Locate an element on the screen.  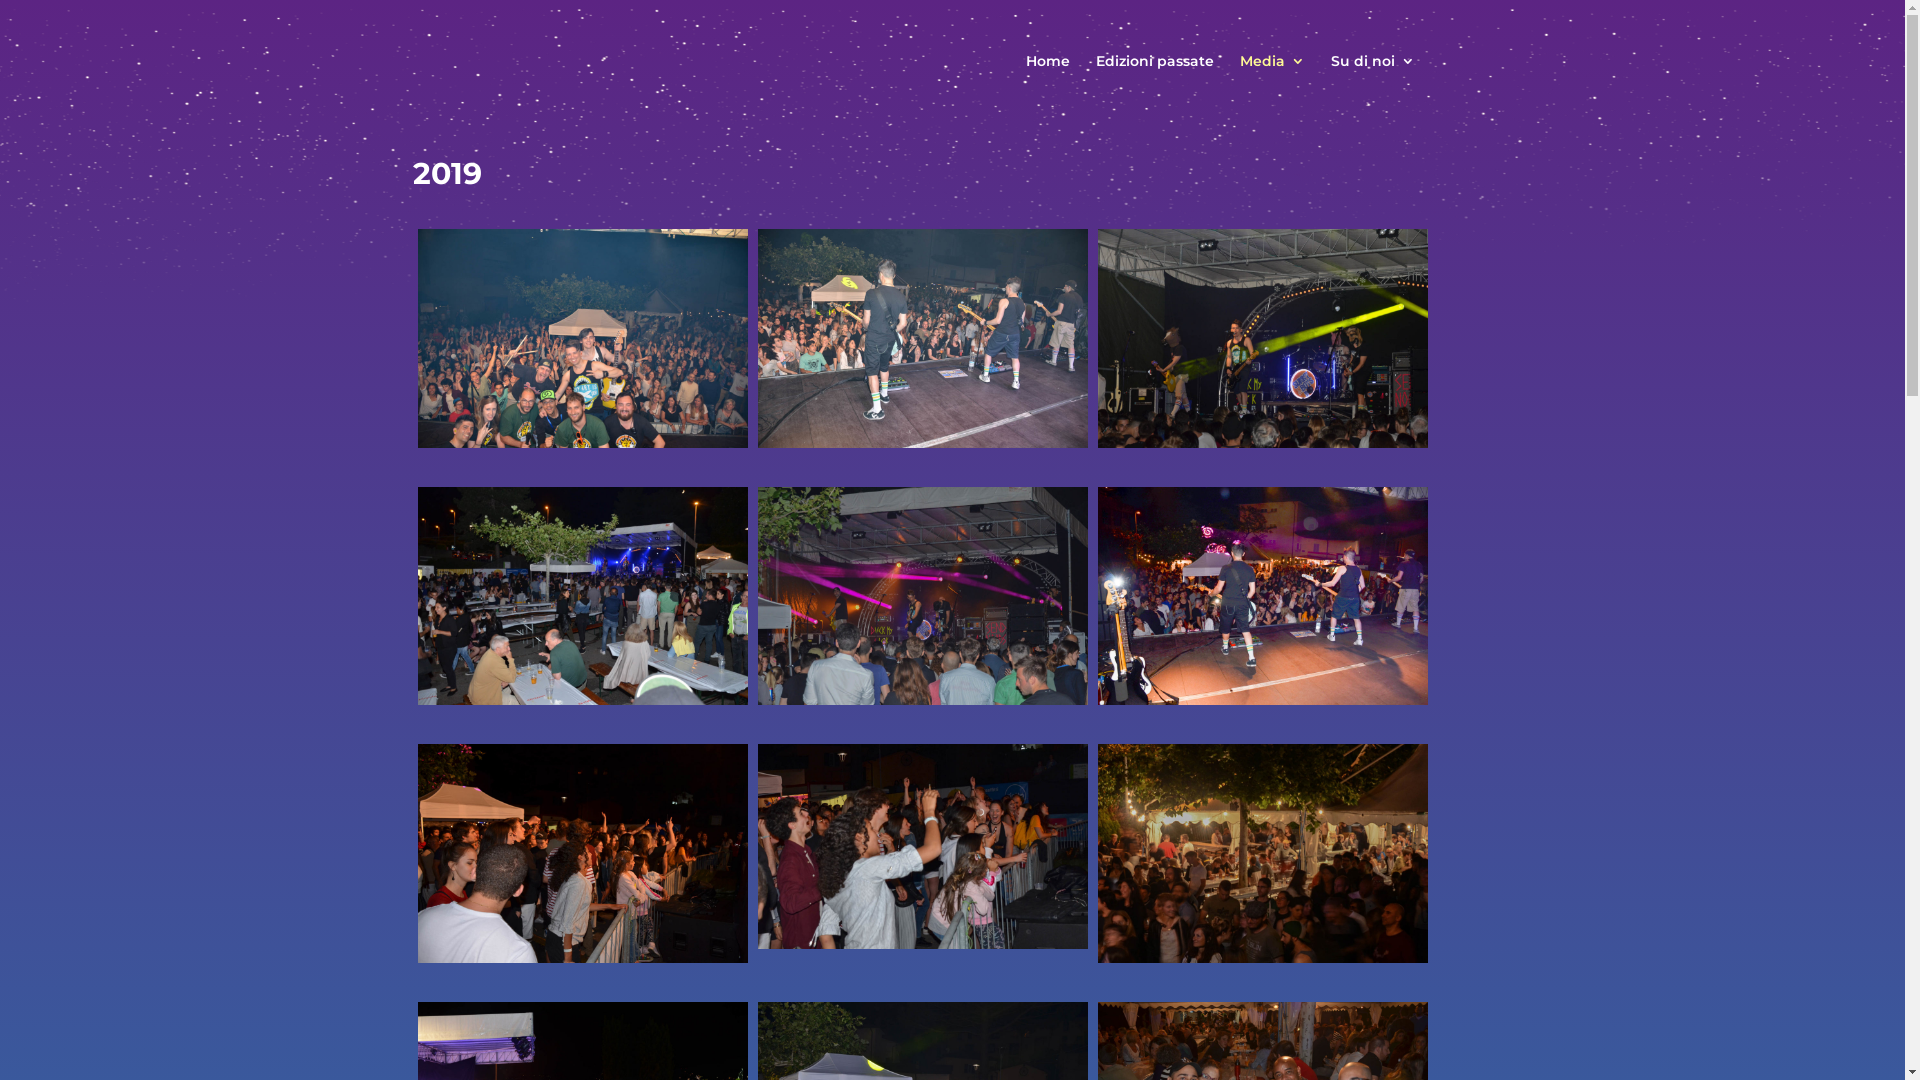
2019.06.08 Brega estate sab 334 is located at coordinates (1263, 854).